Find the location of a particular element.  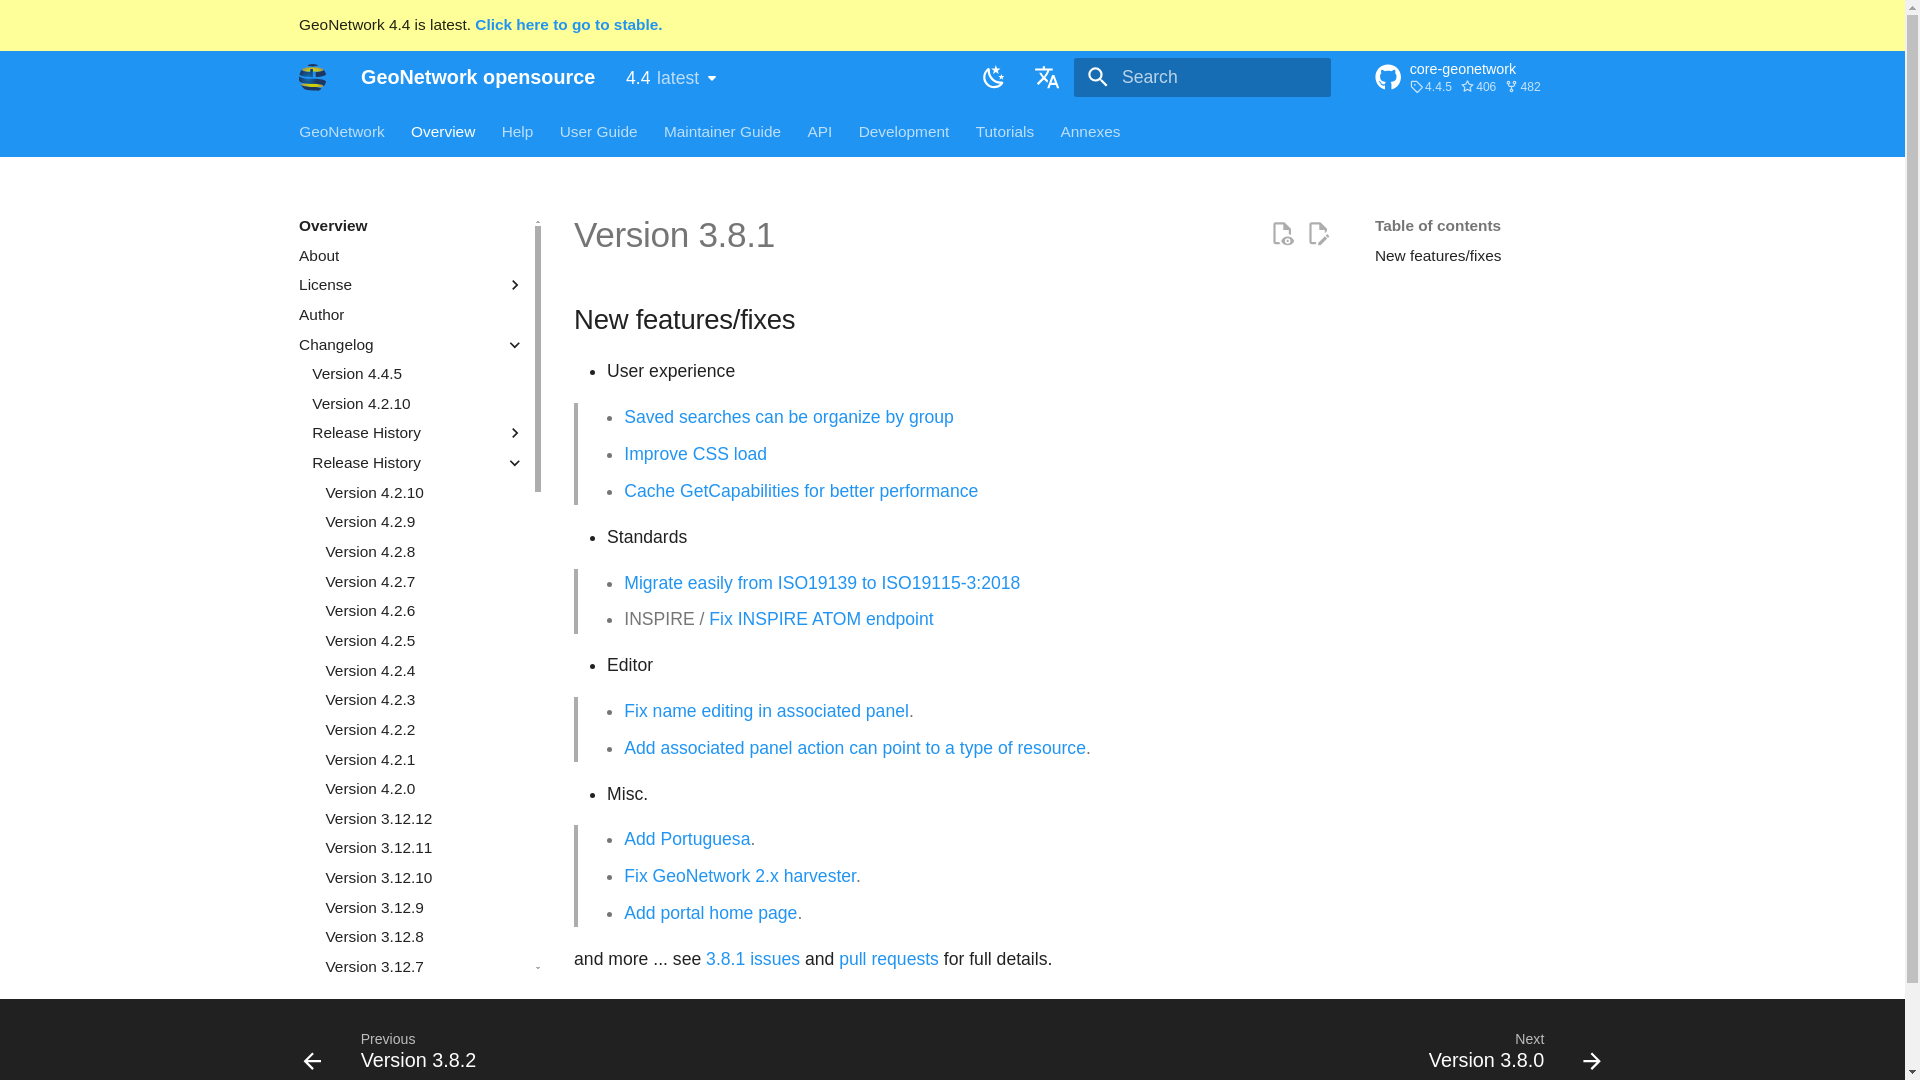

Maintainer Guide is located at coordinates (722, 130).